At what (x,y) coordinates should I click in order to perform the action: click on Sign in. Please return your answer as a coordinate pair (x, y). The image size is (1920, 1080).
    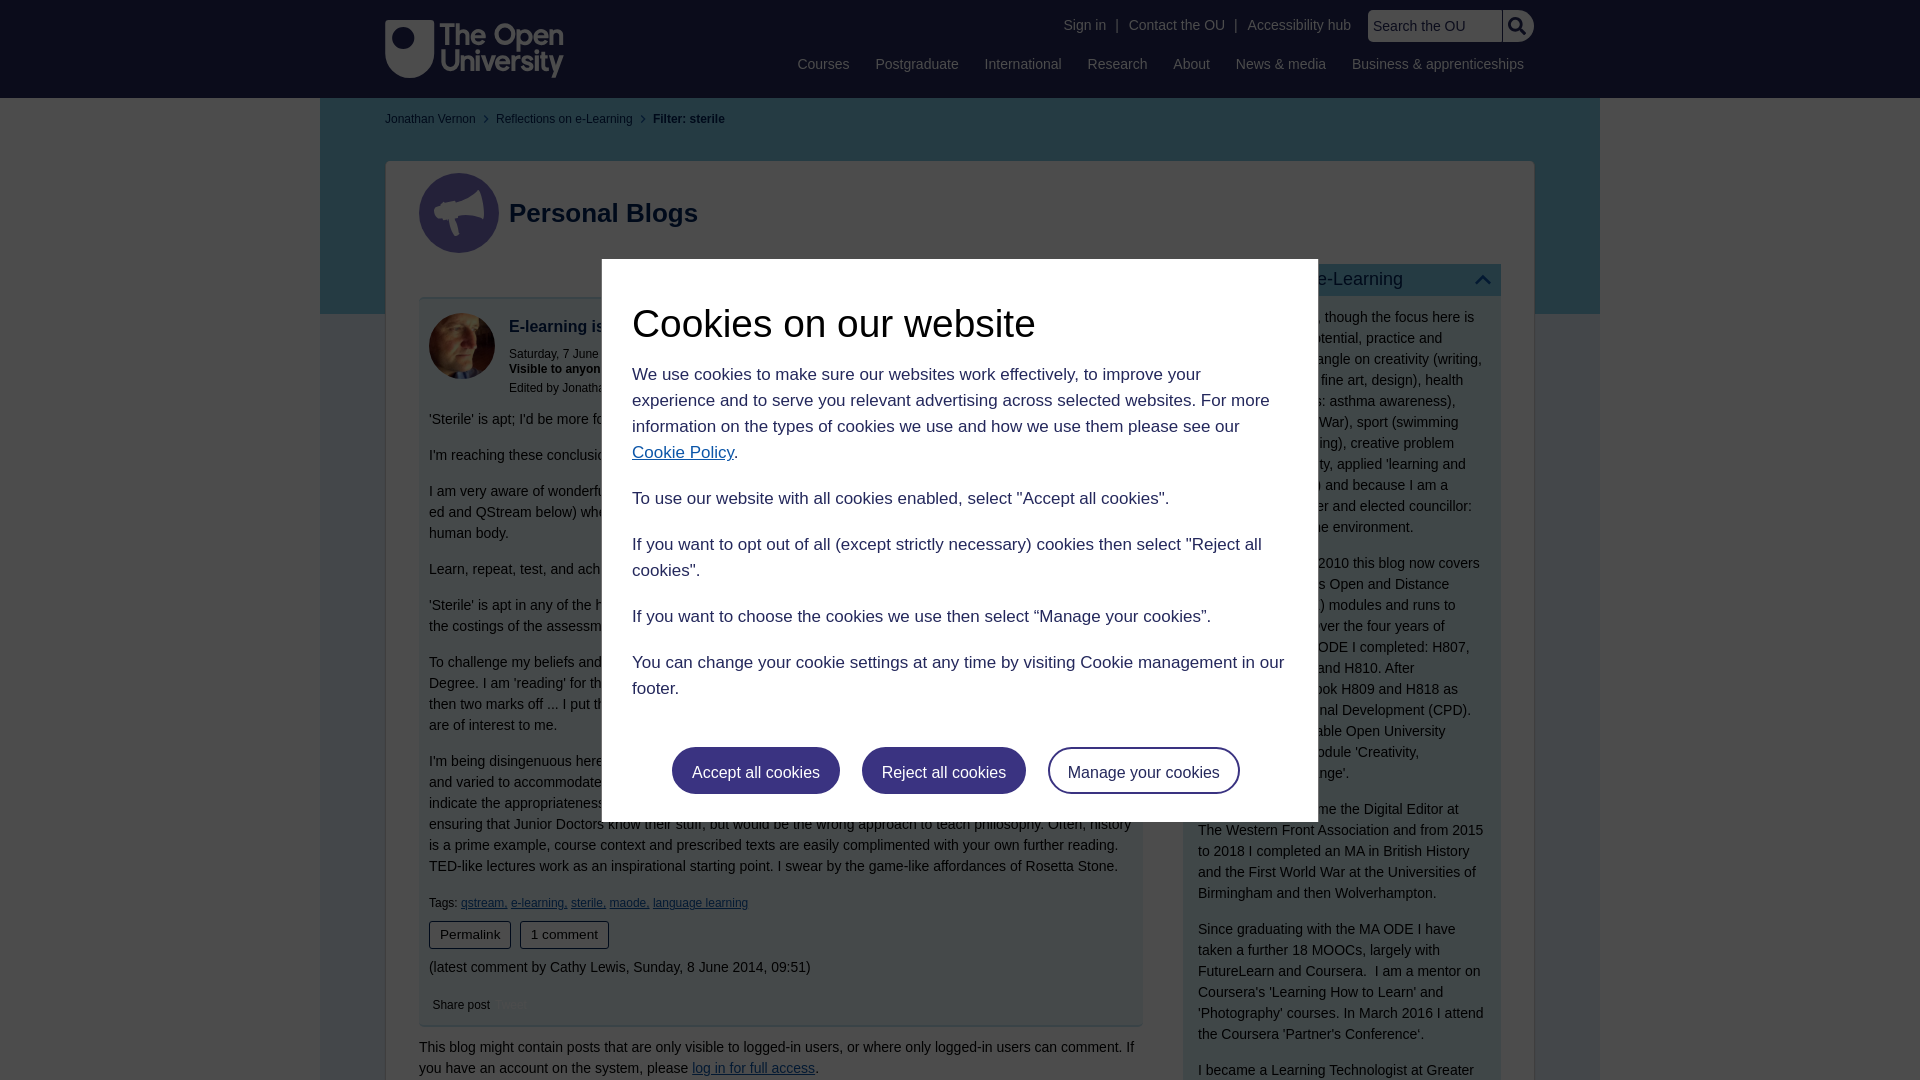
    Looking at the image, I should click on (1084, 25).